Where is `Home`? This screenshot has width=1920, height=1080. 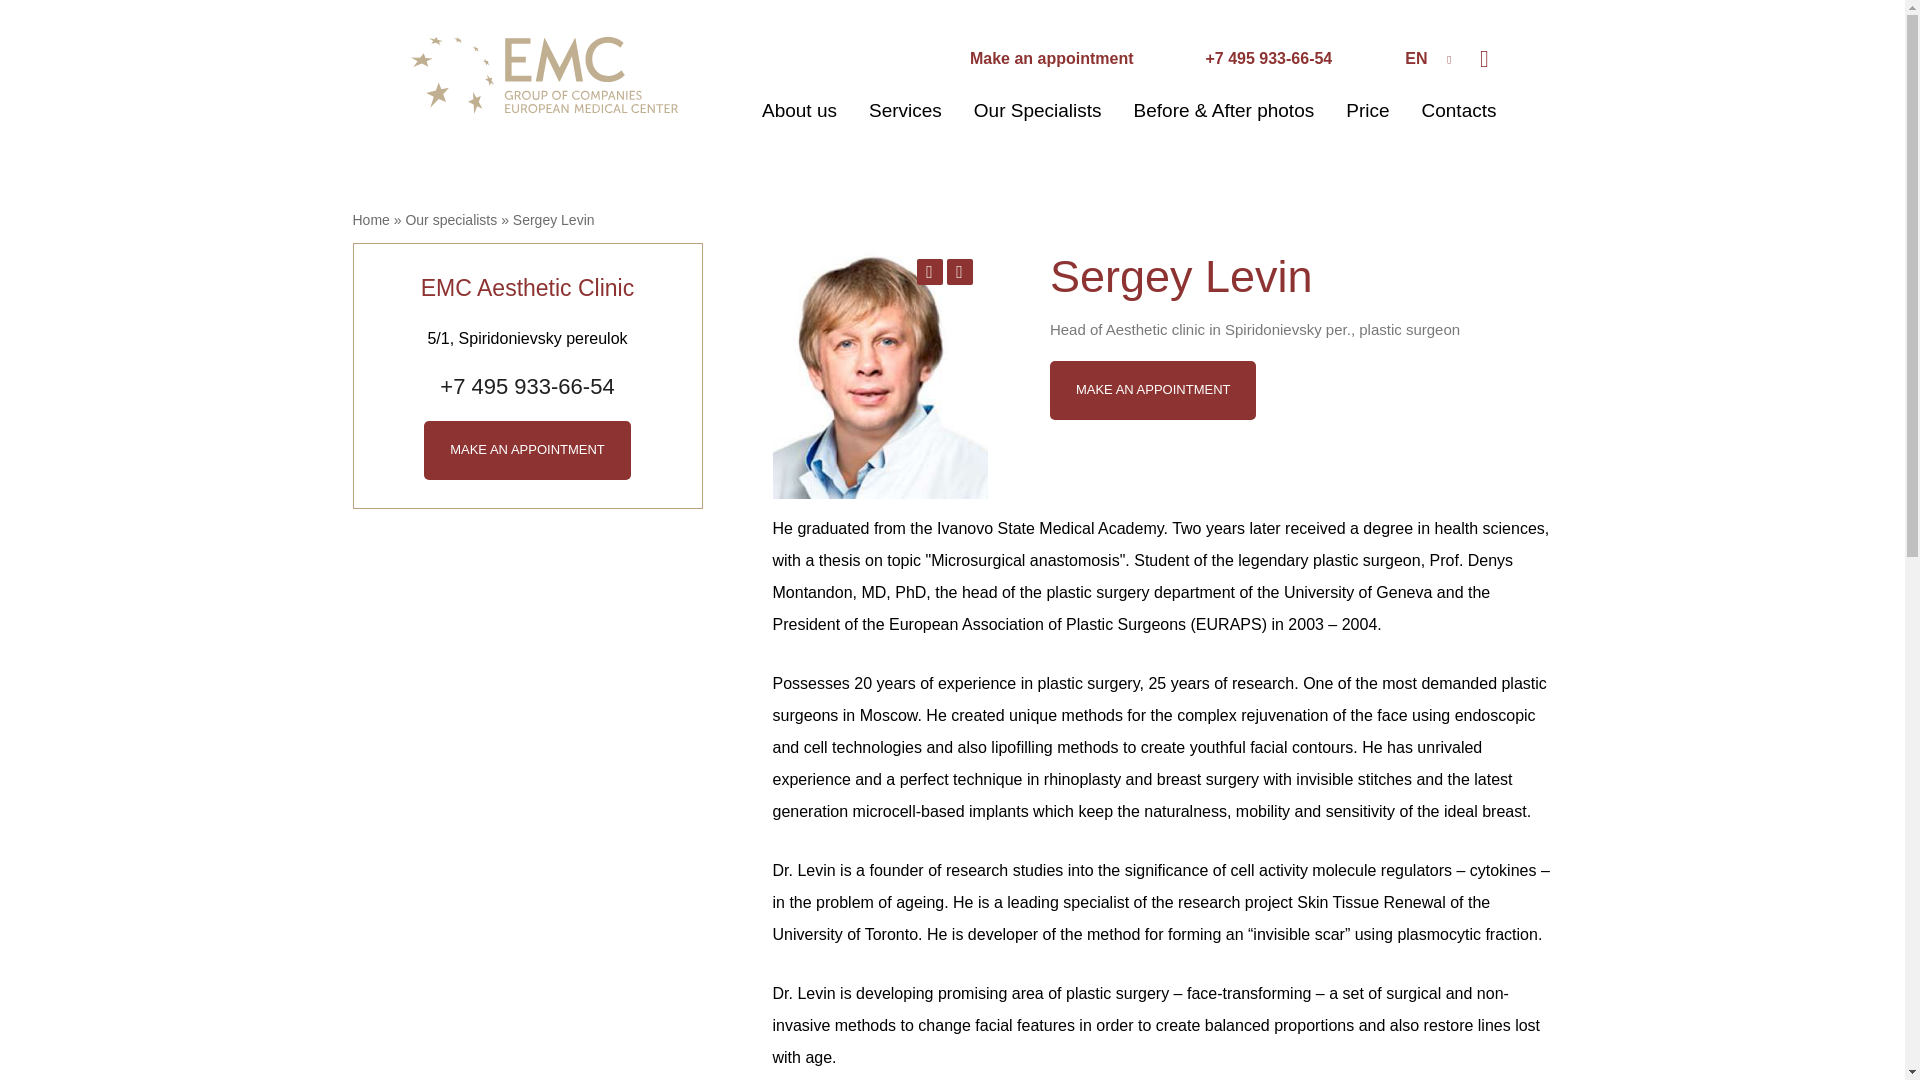 Home is located at coordinates (370, 219).